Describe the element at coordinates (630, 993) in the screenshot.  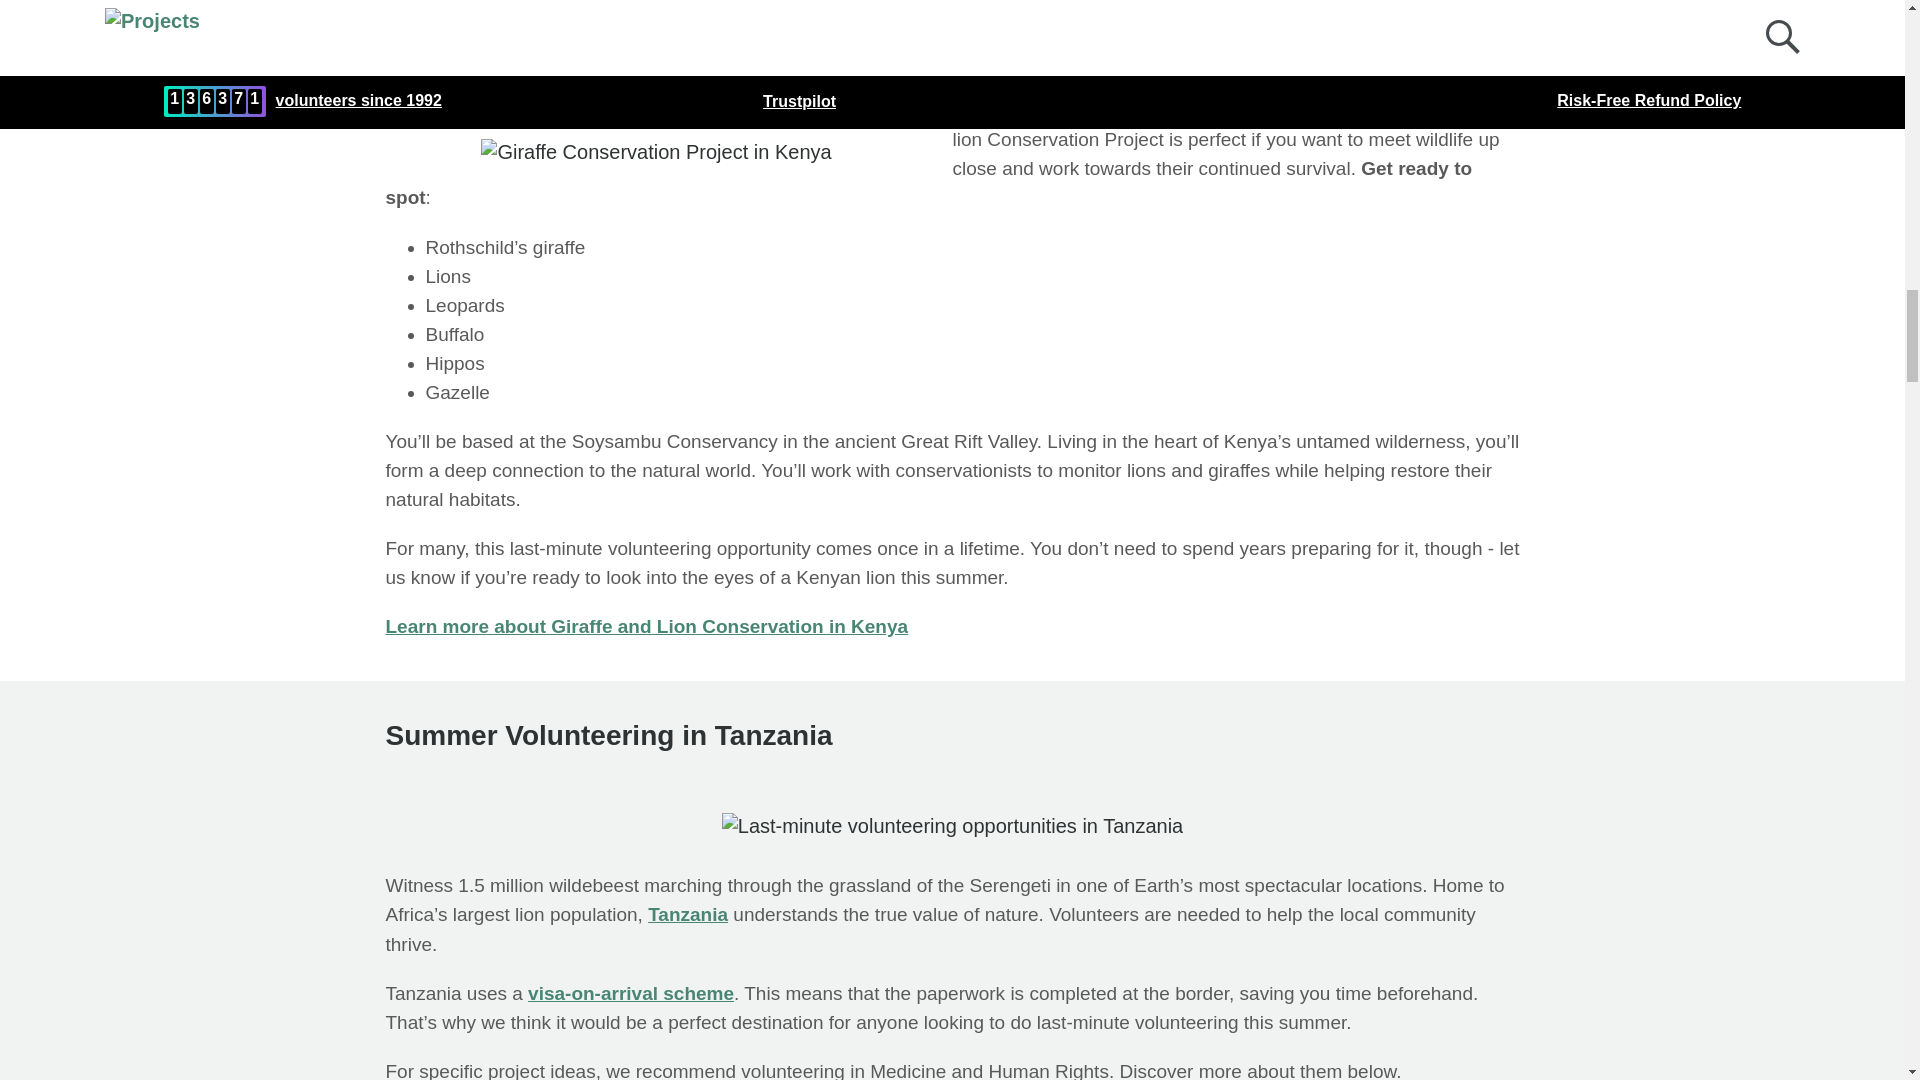
I see `visa-on-arrival scheme` at that location.